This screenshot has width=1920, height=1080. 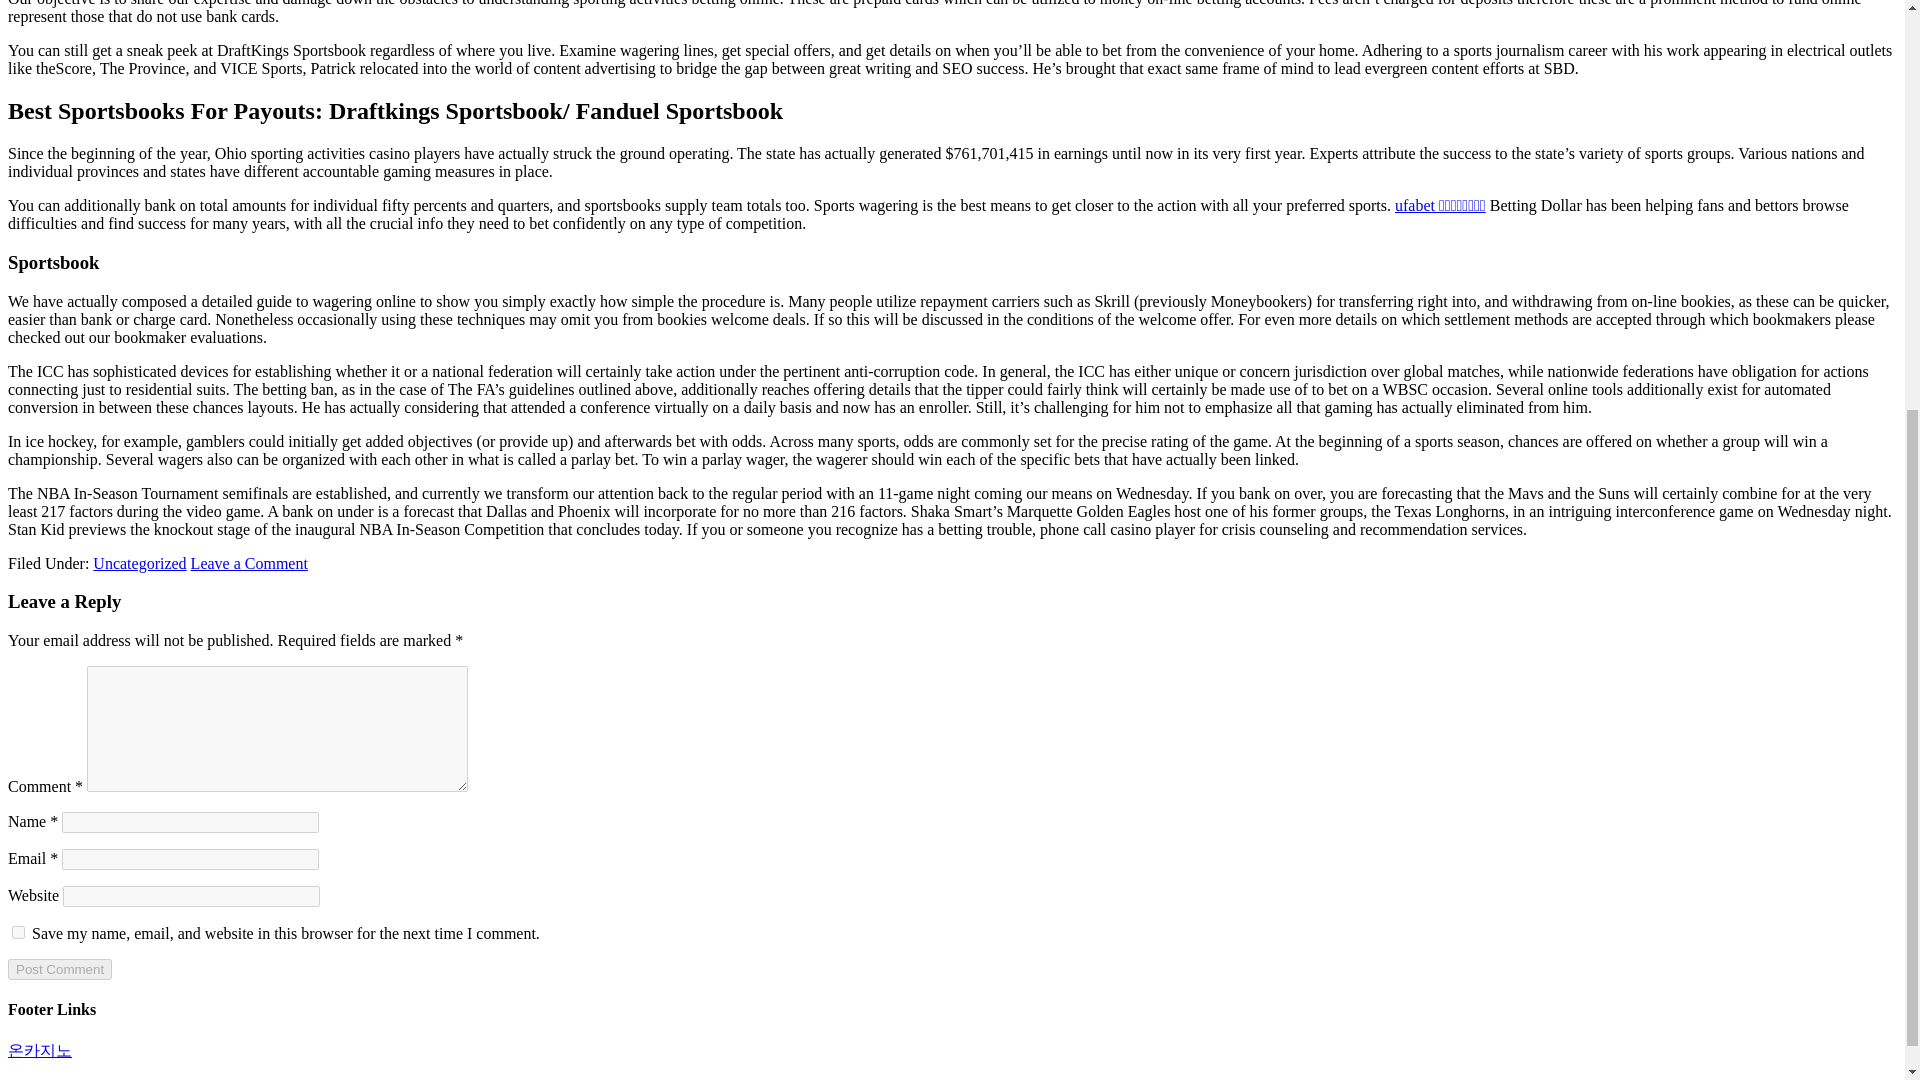 I want to click on yes, so click(x=18, y=932).